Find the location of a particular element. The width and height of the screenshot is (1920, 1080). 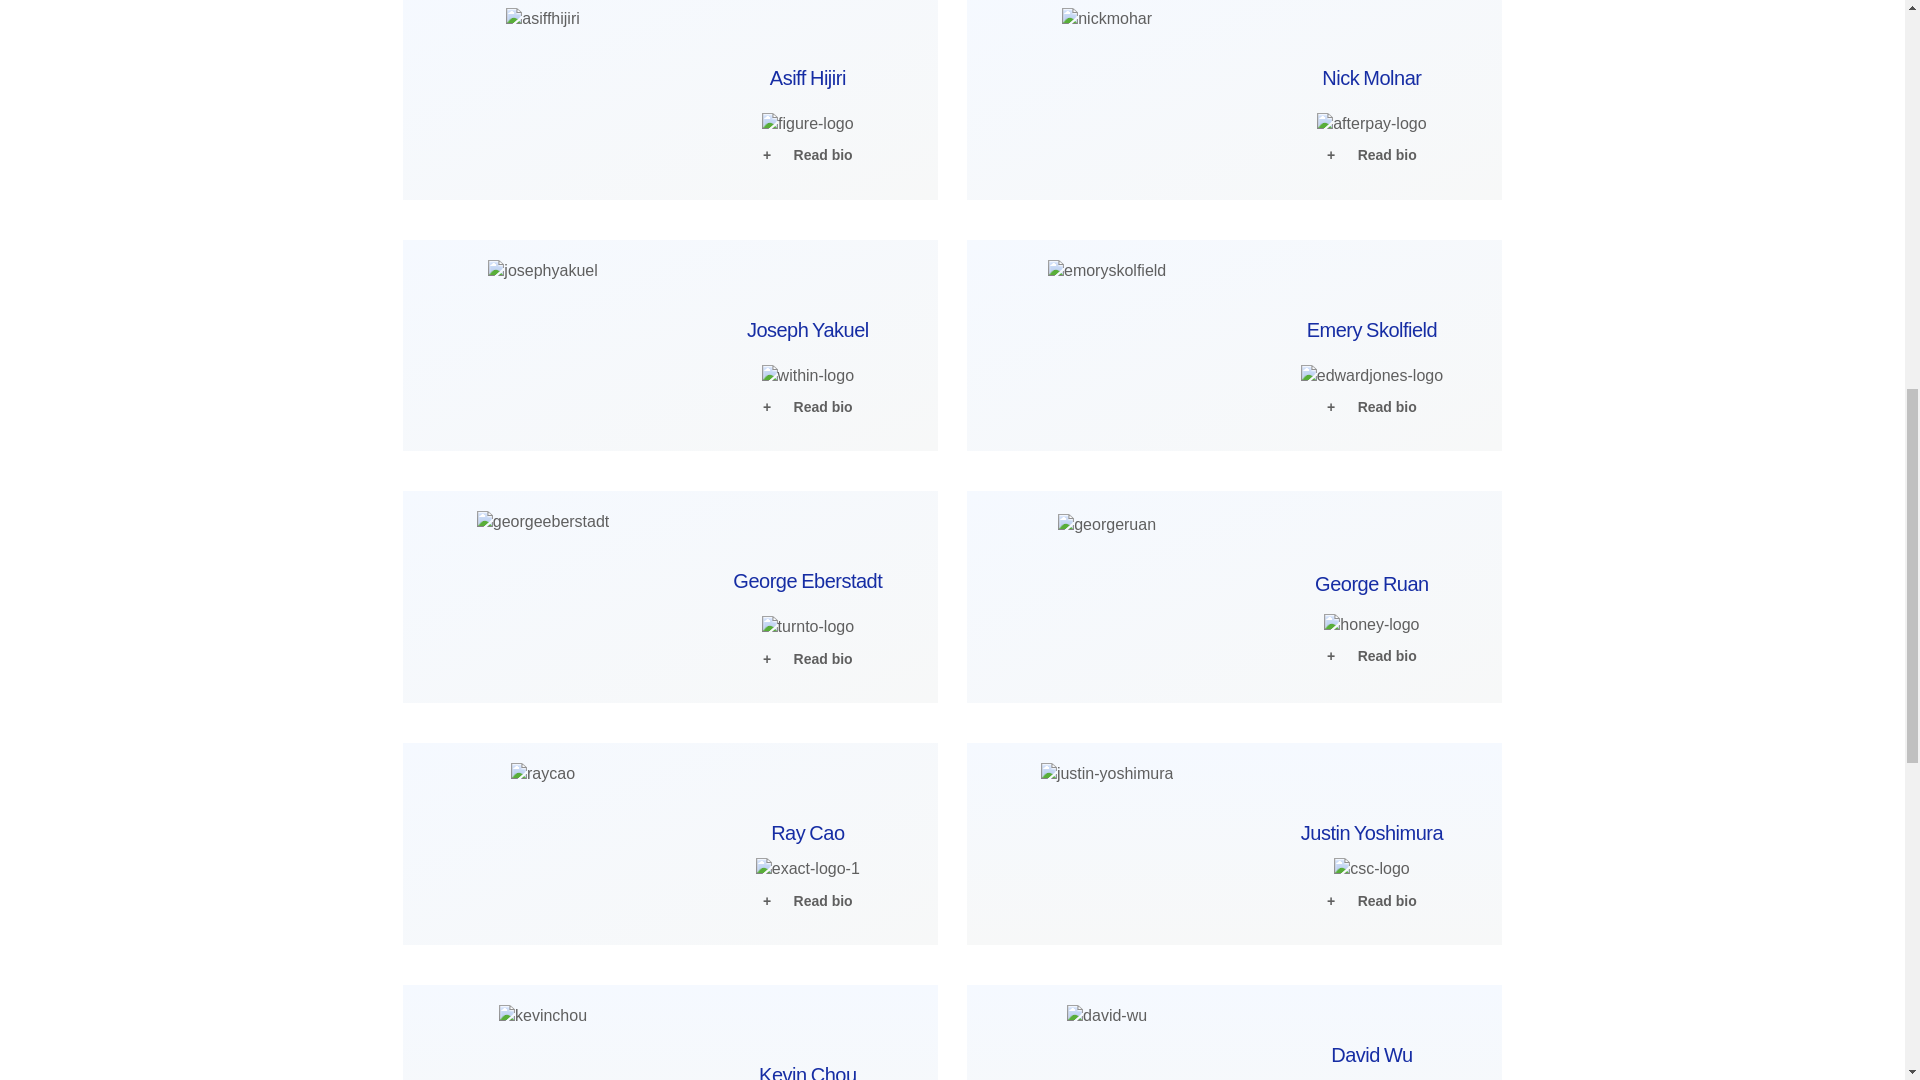

raycao is located at coordinates (542, 774).